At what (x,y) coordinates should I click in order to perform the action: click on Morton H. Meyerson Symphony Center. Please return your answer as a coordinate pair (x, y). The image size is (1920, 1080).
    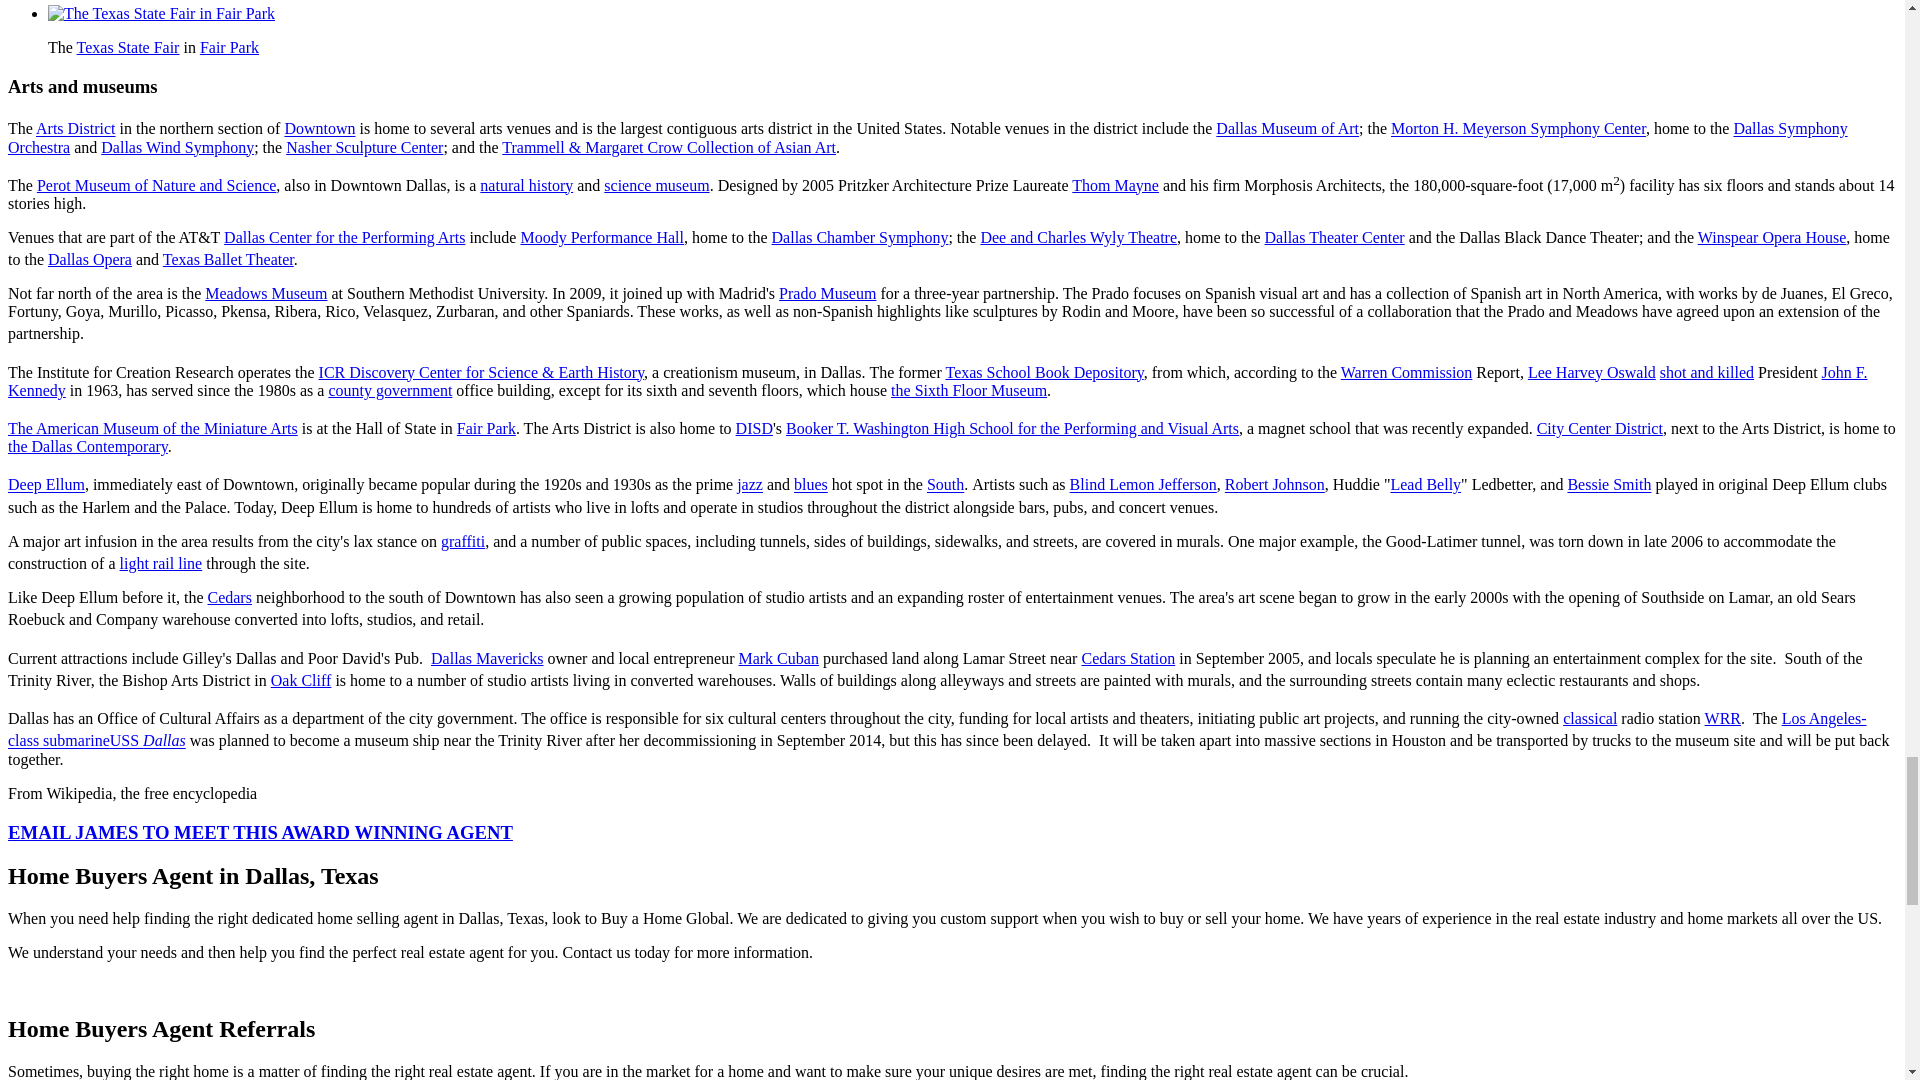
    Looking at the image, I should click on (1518, 129).